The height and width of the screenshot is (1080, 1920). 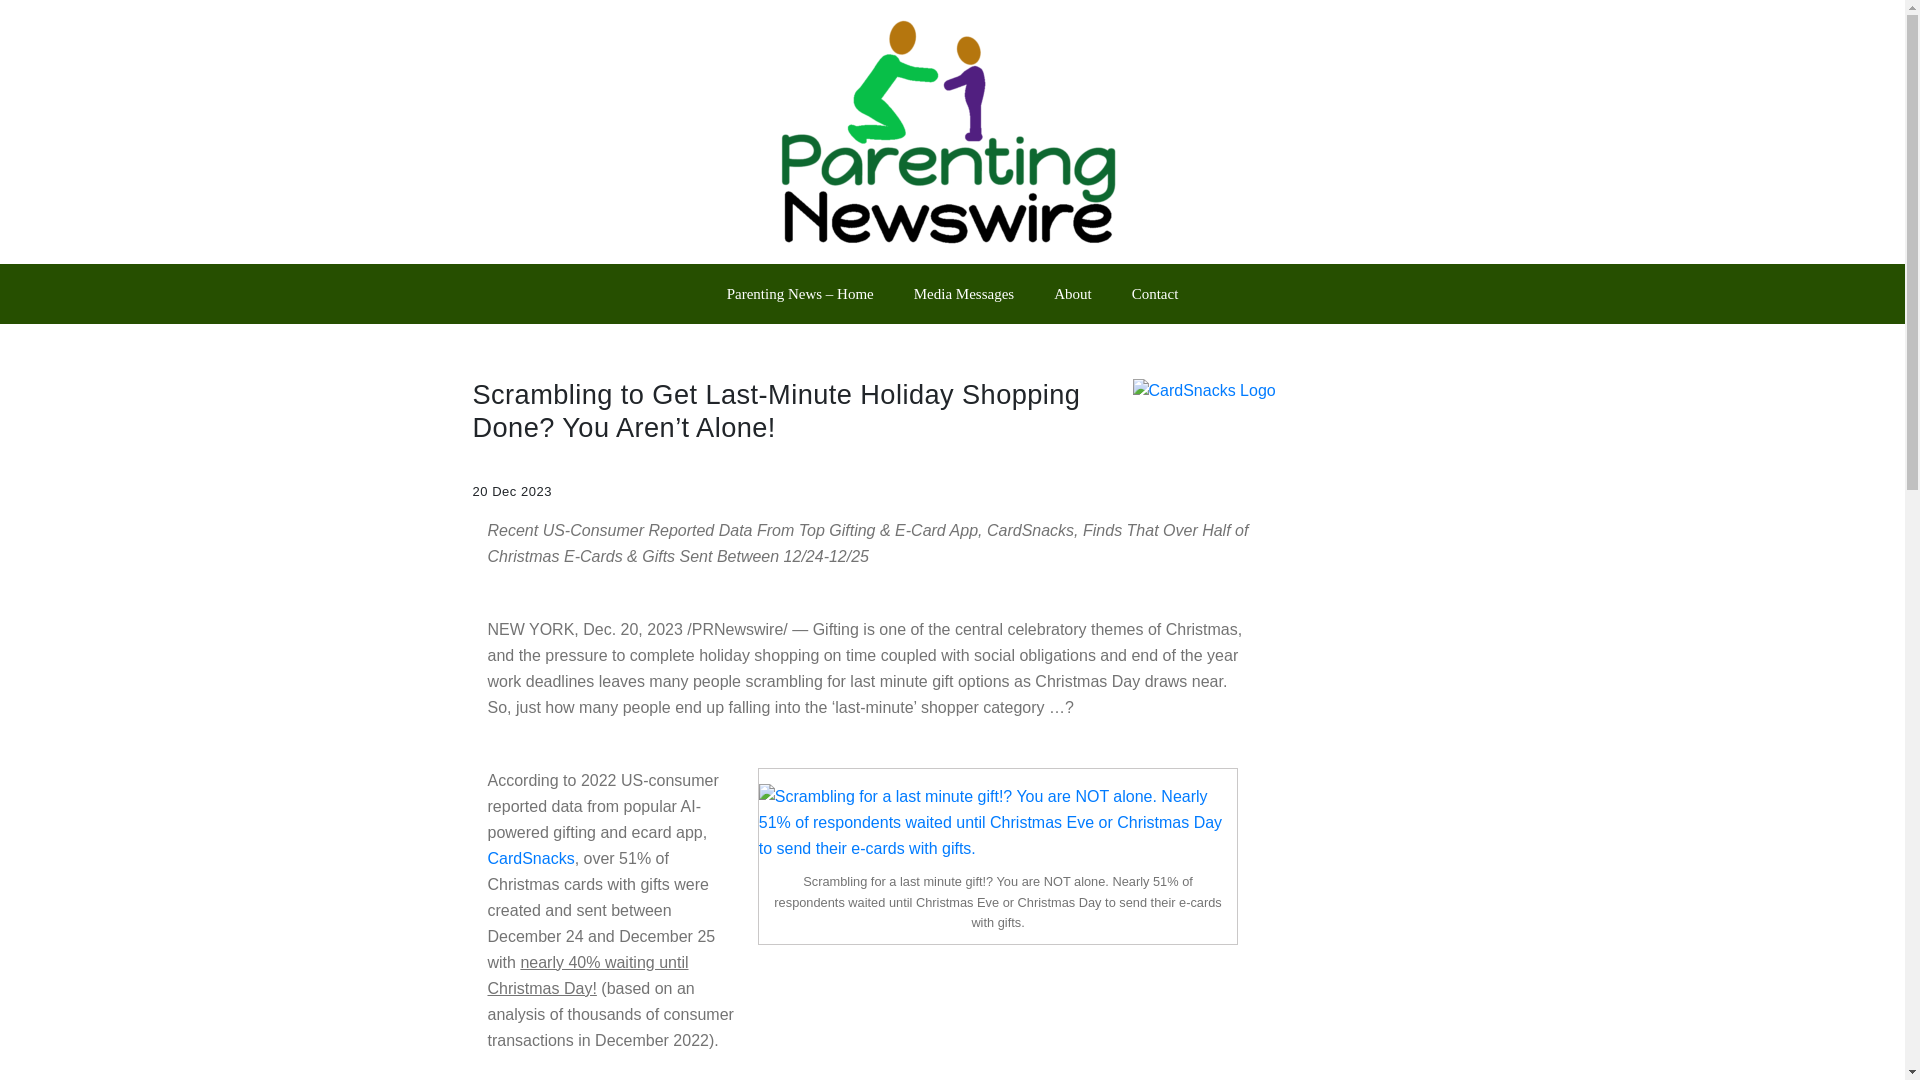 What do you see at coordinates (1154, 294) in the screenshot?
I see `Contact` at bounding box center [1154, 294].